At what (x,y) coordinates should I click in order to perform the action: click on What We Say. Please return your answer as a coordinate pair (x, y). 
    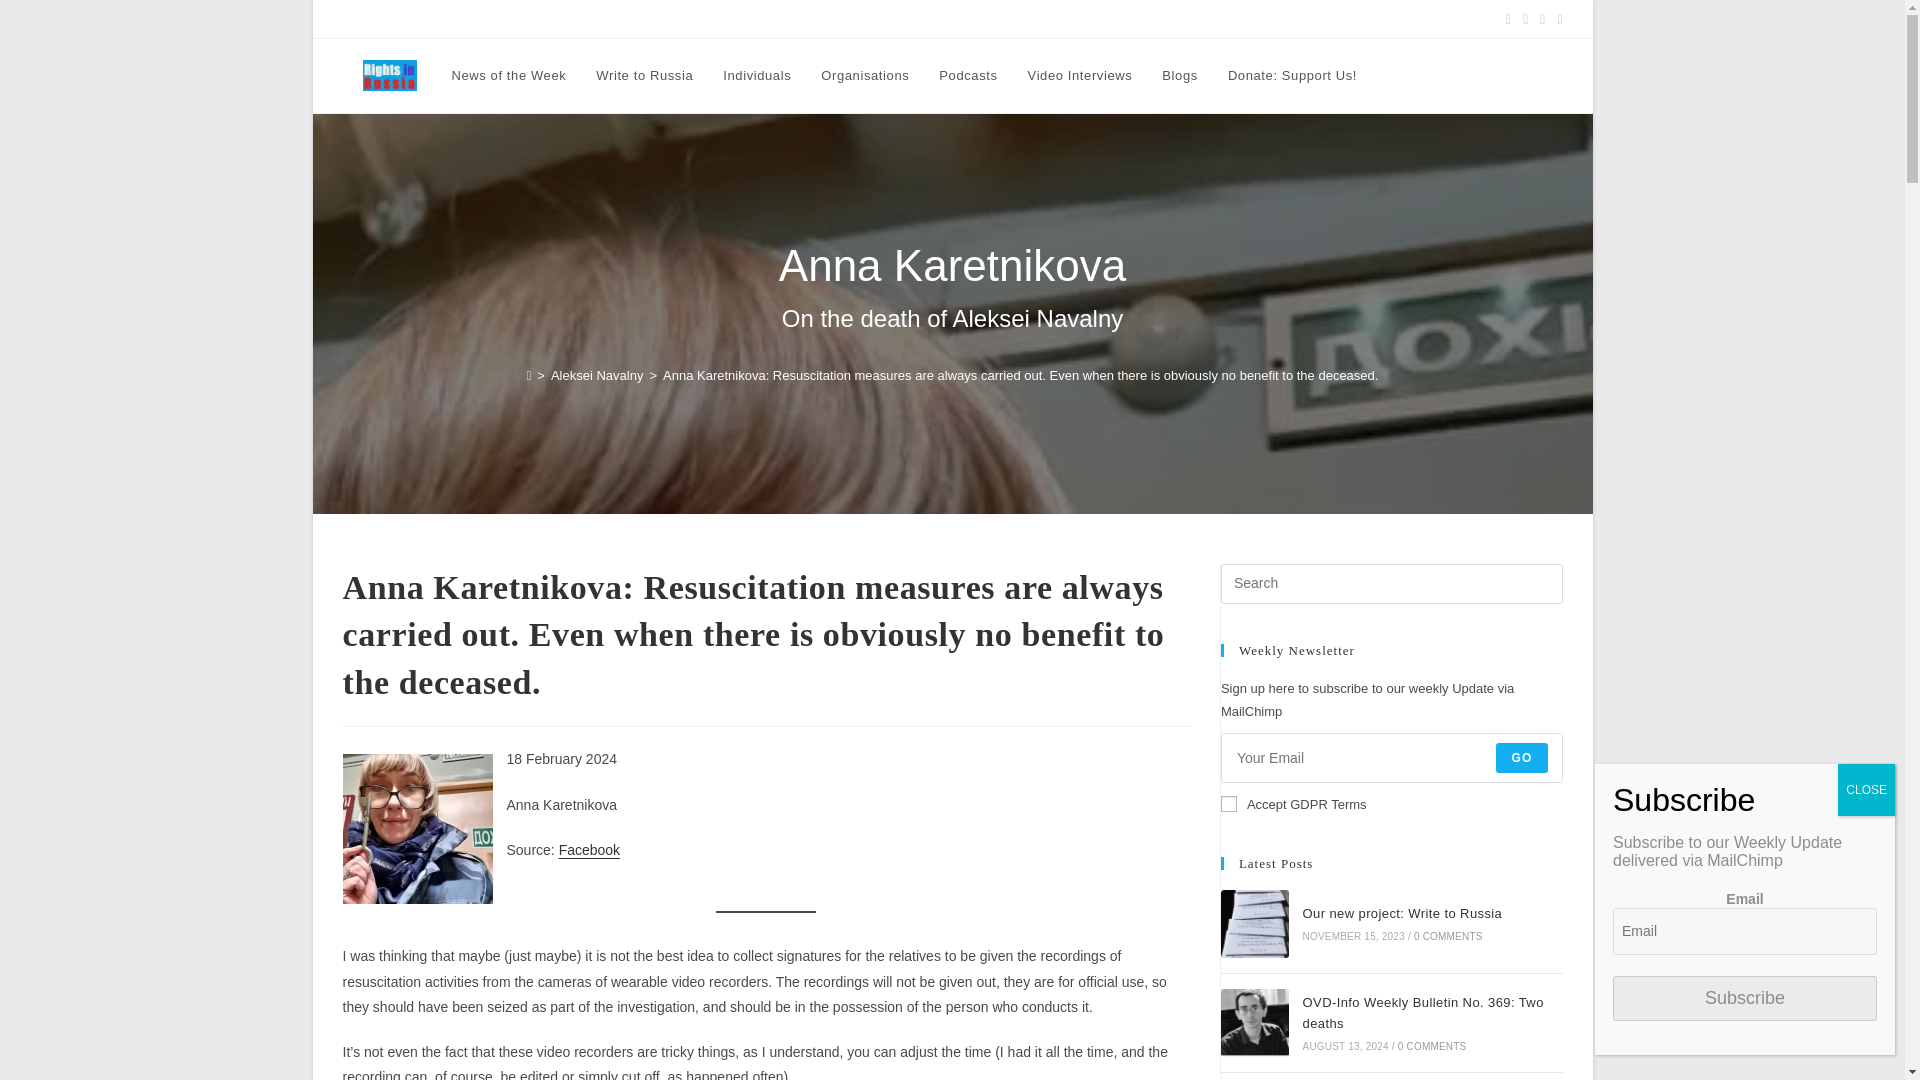
    Looking at the image, I should click on (734, 18).